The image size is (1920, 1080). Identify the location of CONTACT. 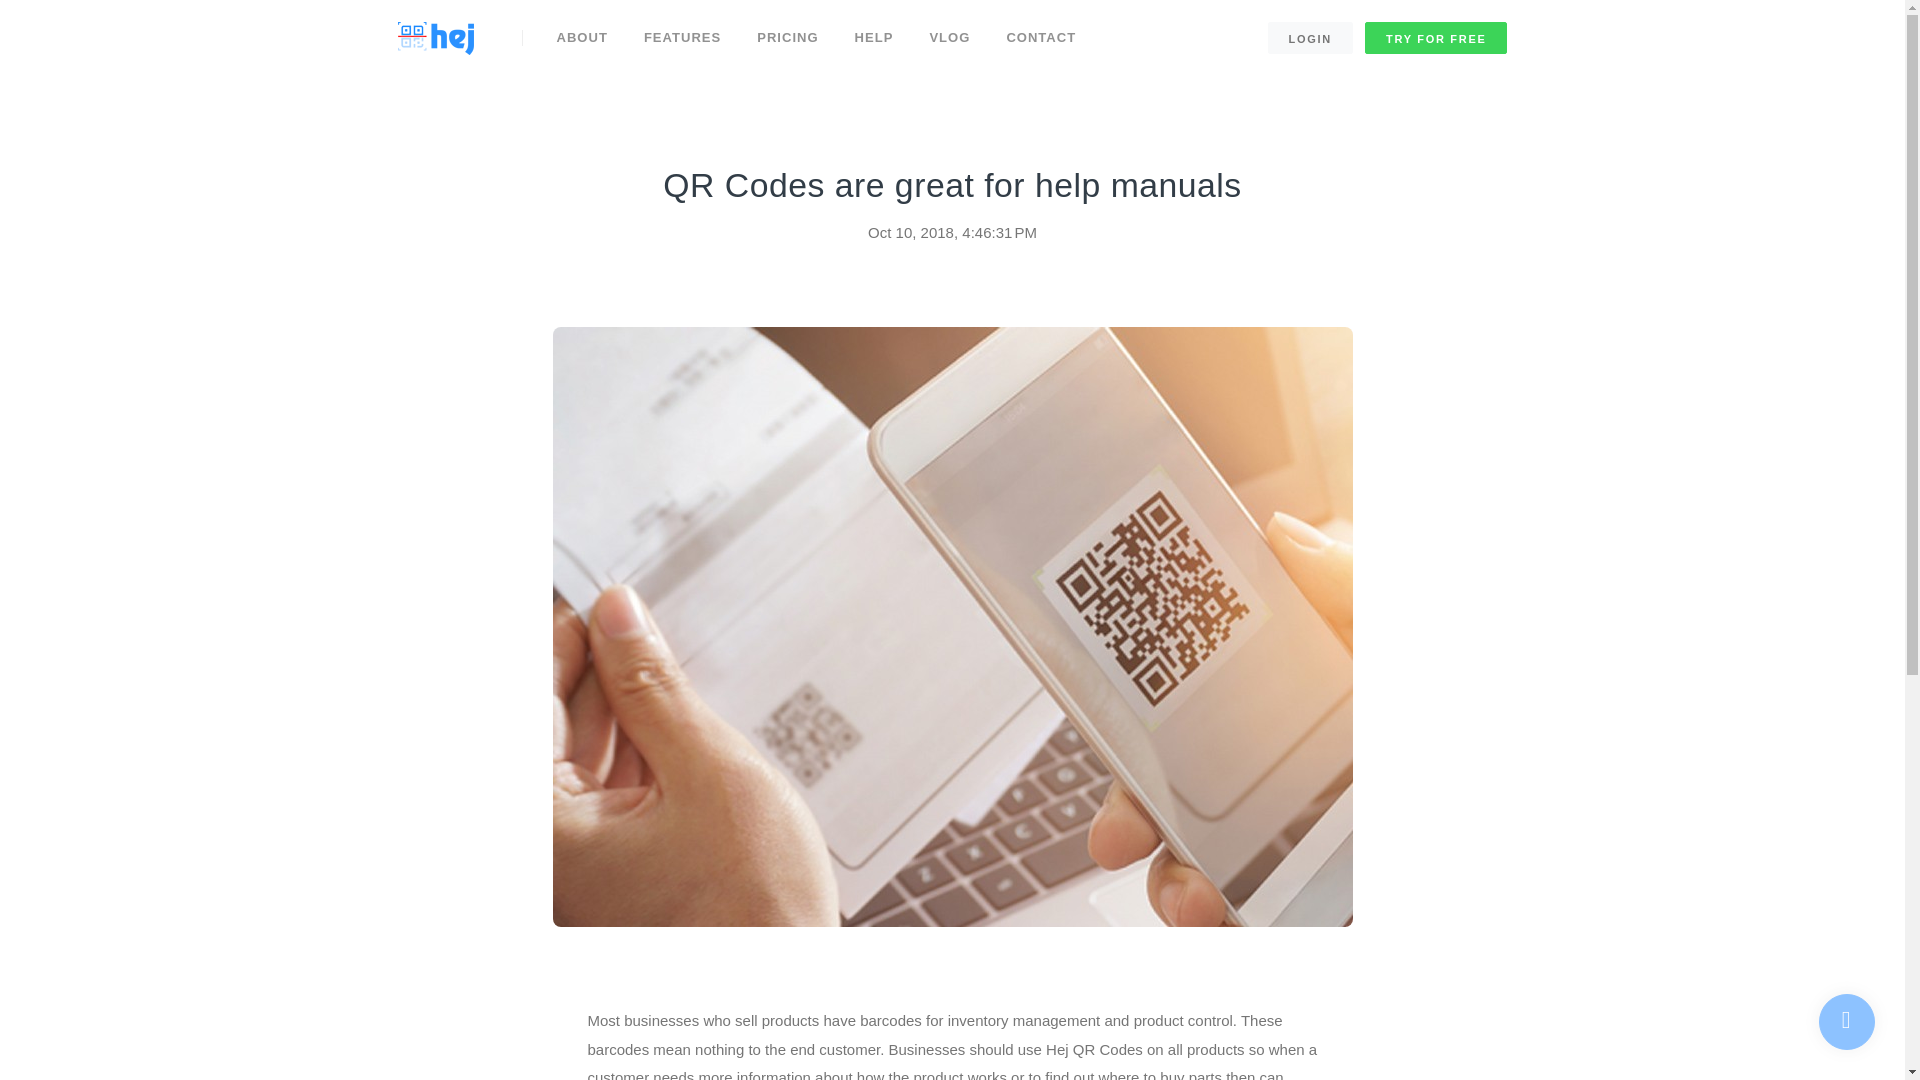
(1041, 37).